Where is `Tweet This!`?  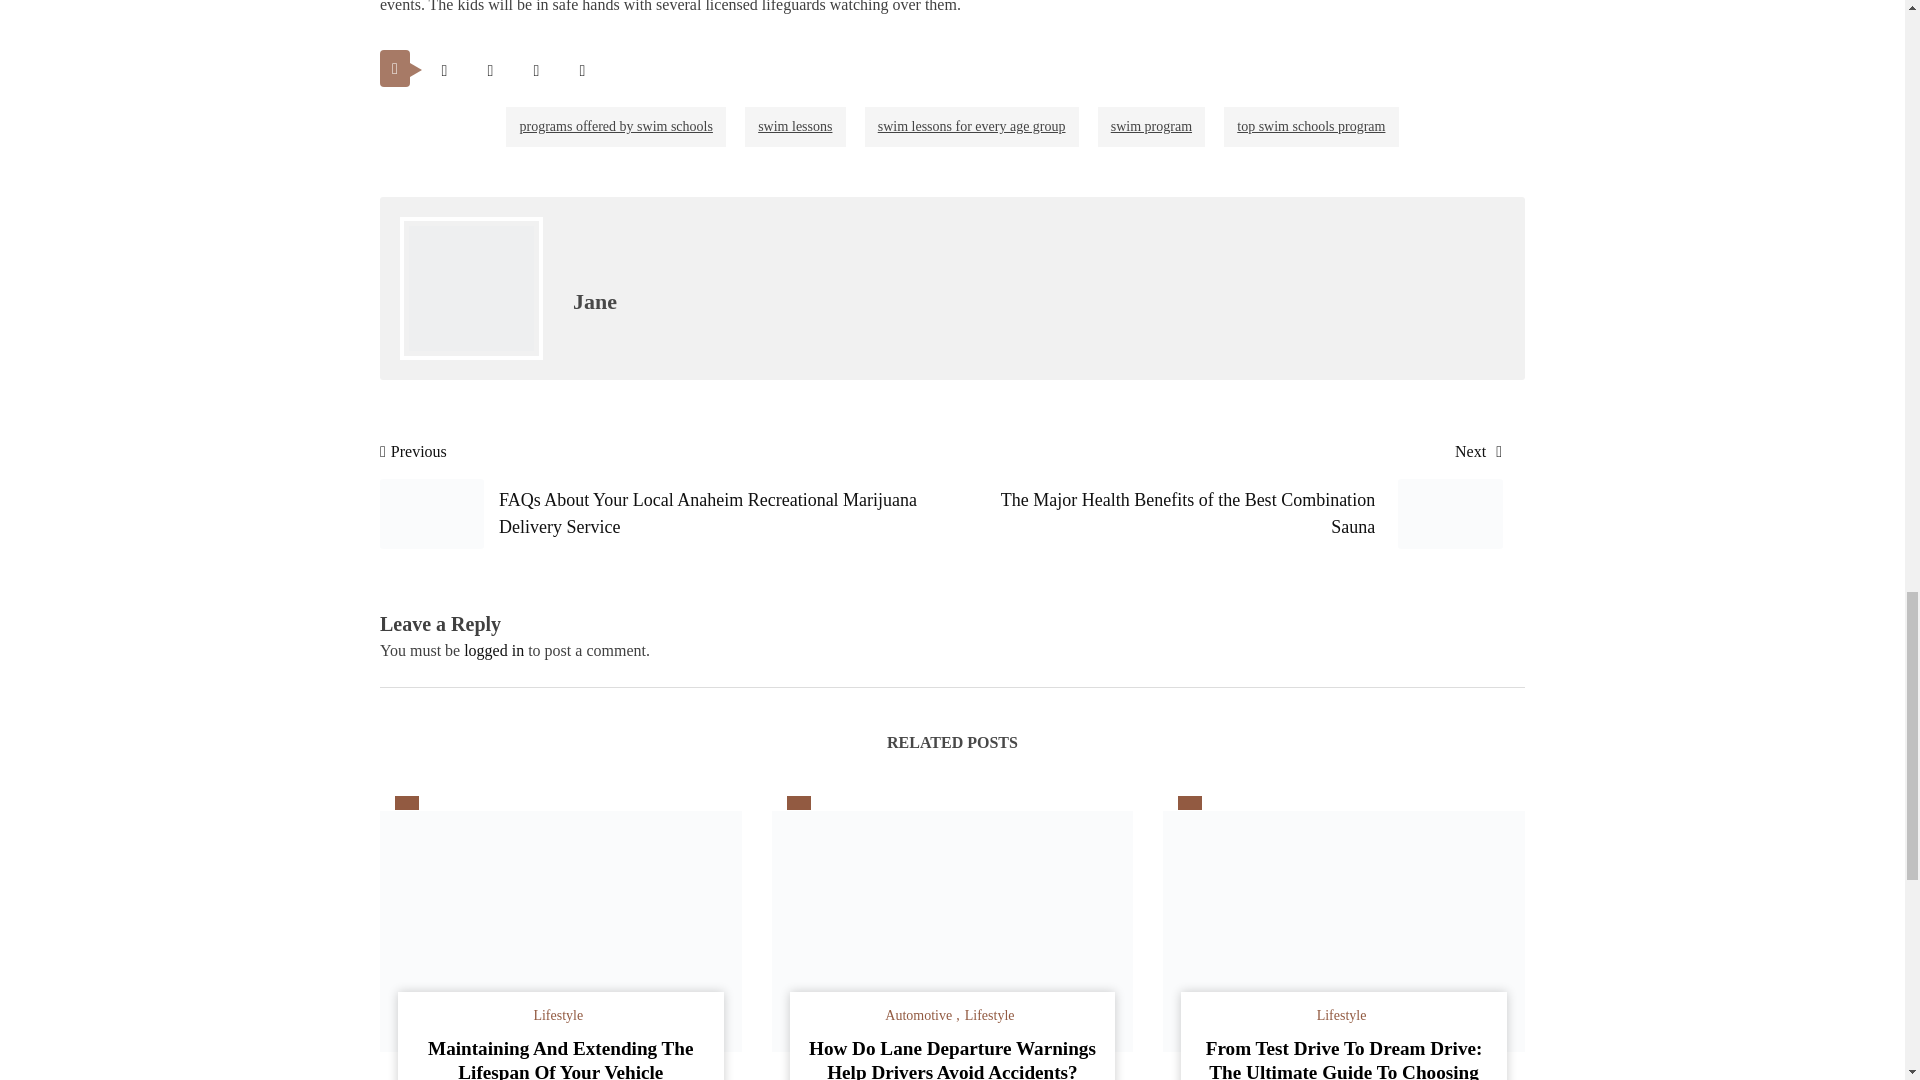 Tweet This! is located at coordinates (444, 70).